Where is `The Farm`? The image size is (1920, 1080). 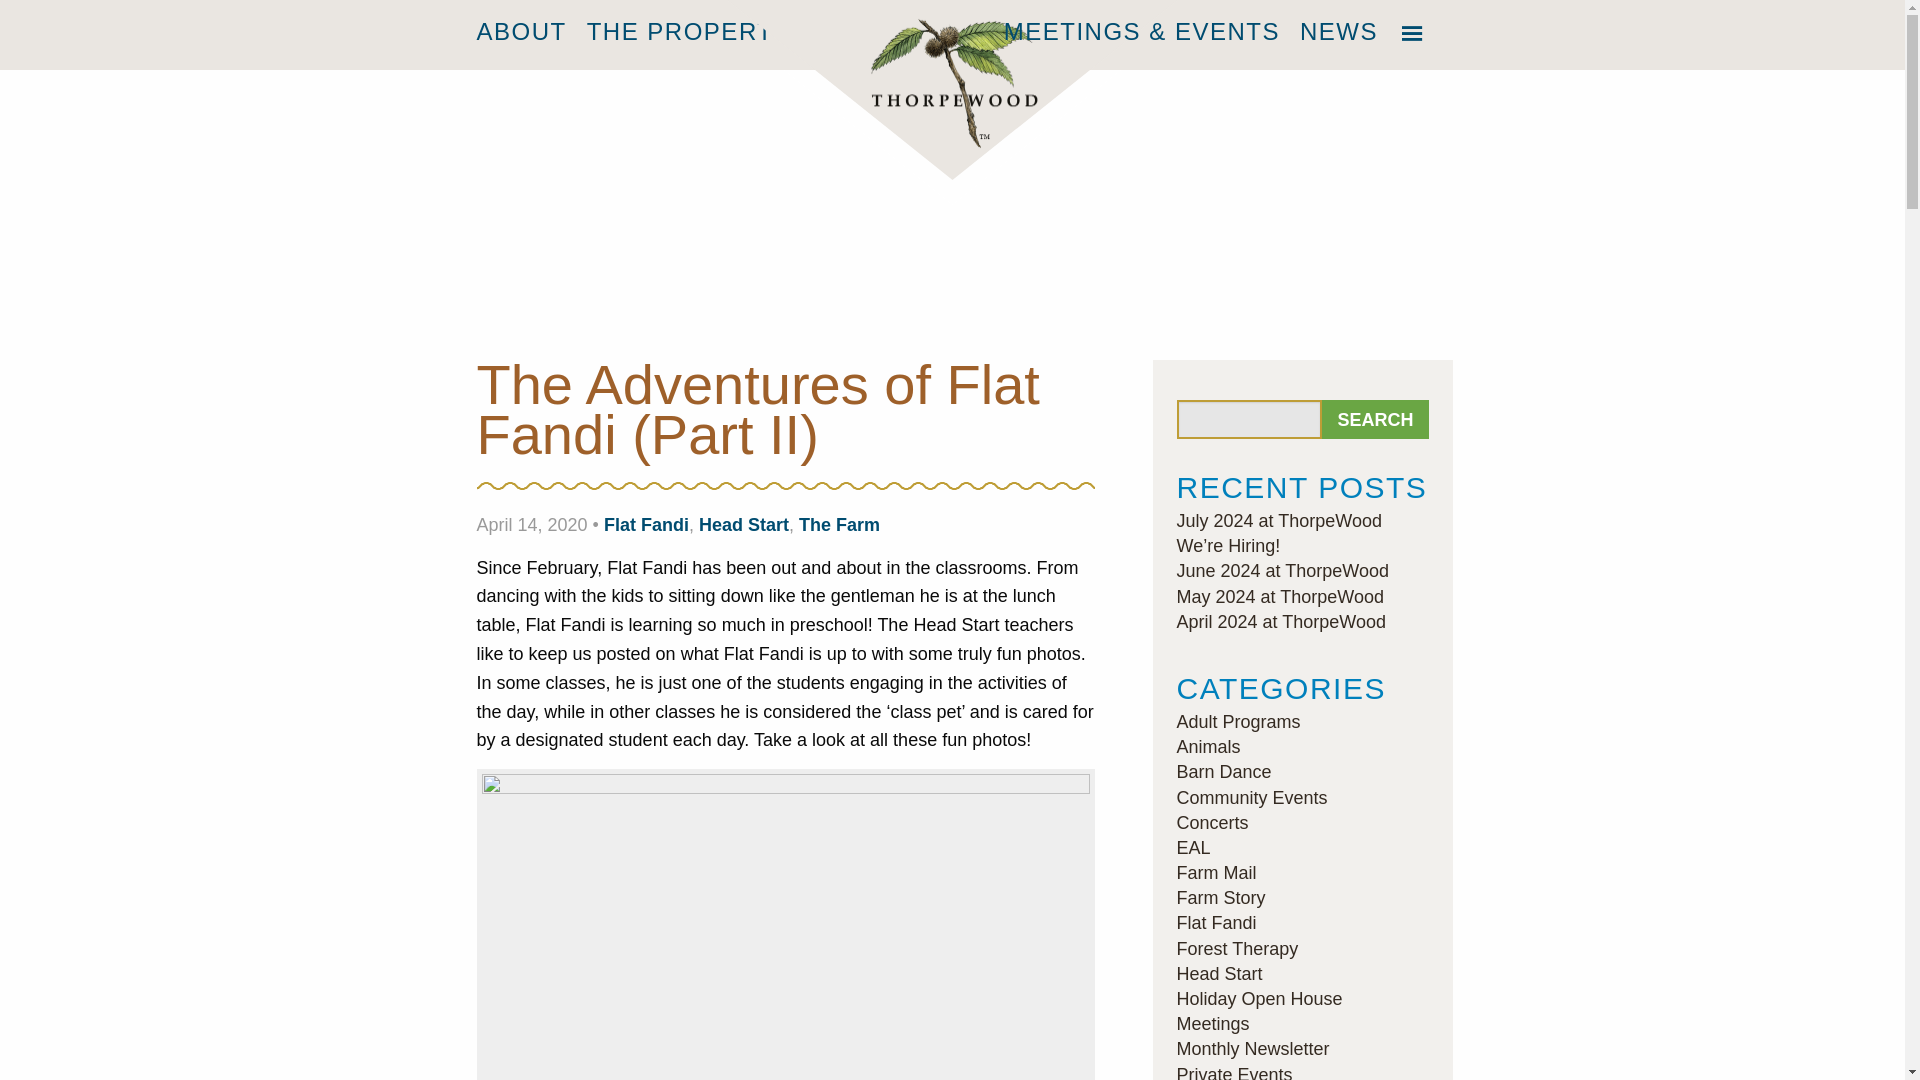
The Farm is located at coordinates (838, 524).